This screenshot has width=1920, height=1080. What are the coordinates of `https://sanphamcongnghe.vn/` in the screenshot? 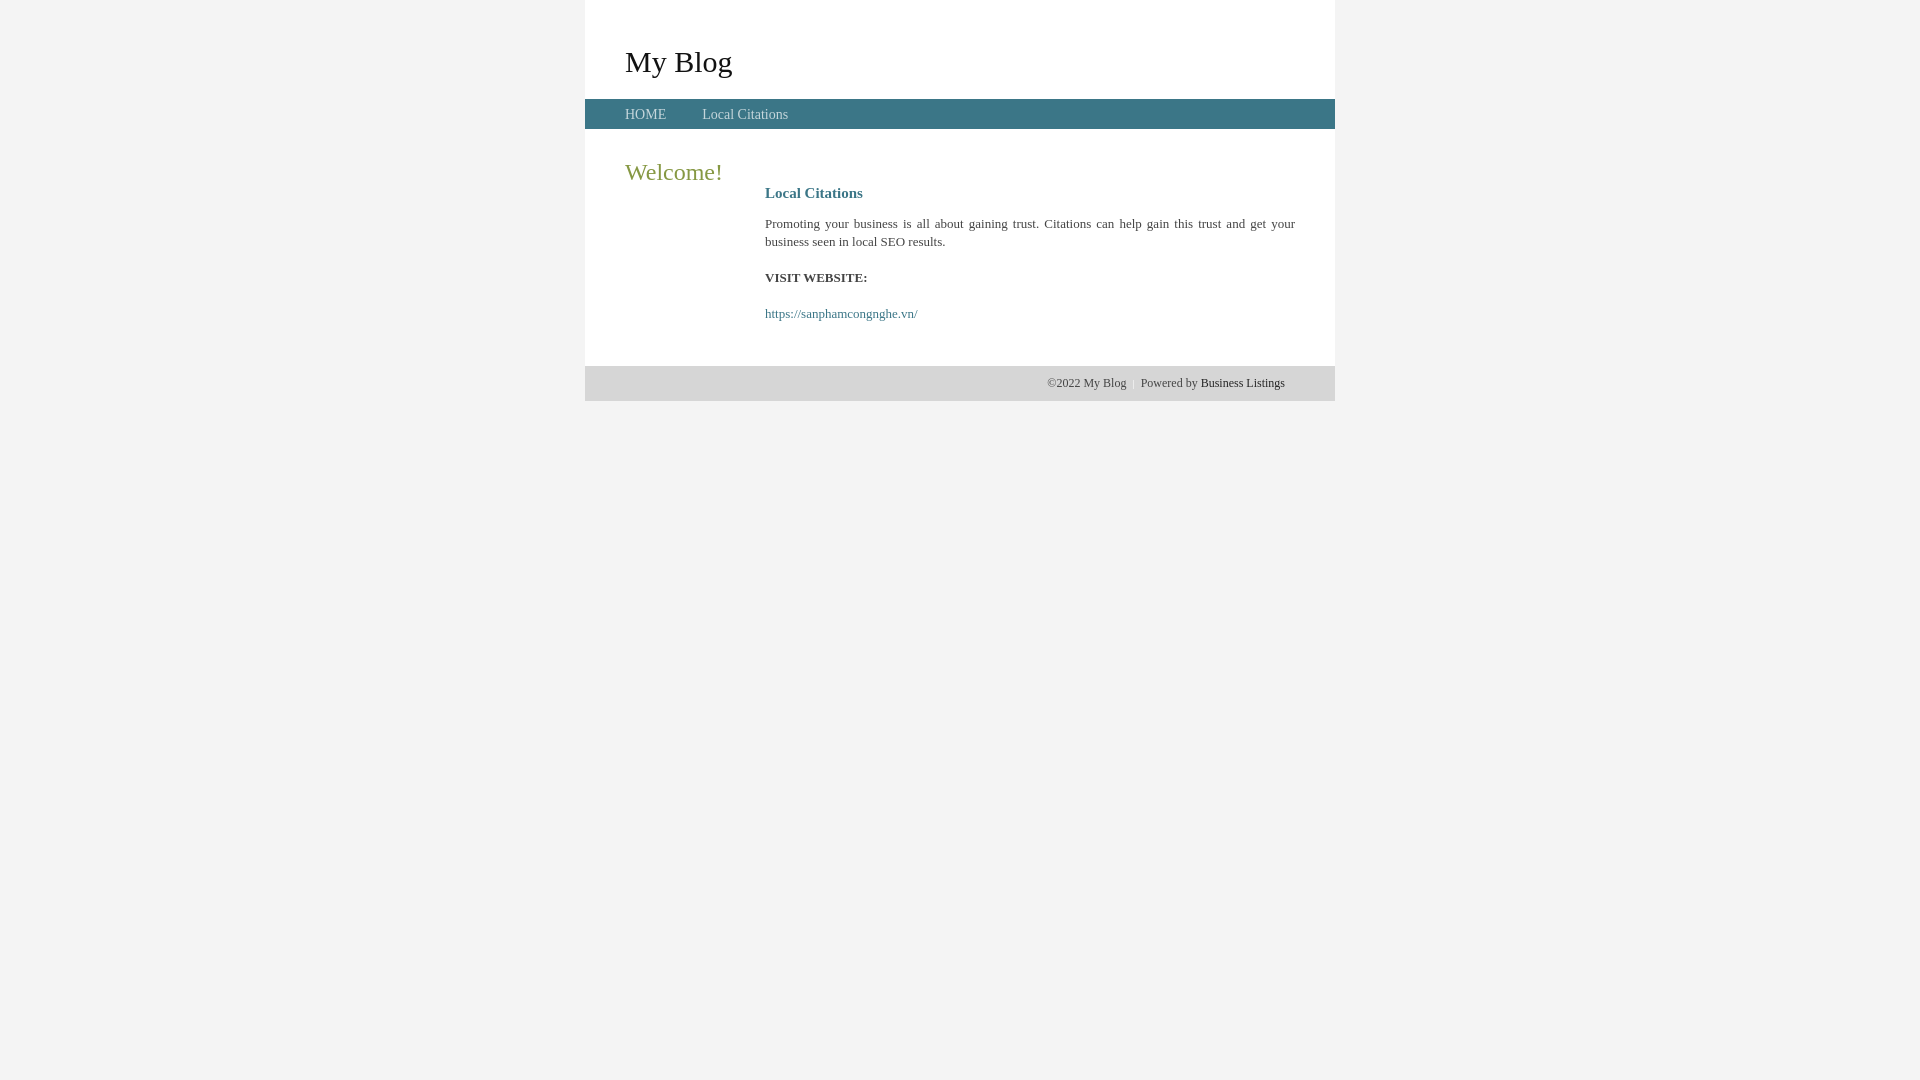 It's located at (842, 314).